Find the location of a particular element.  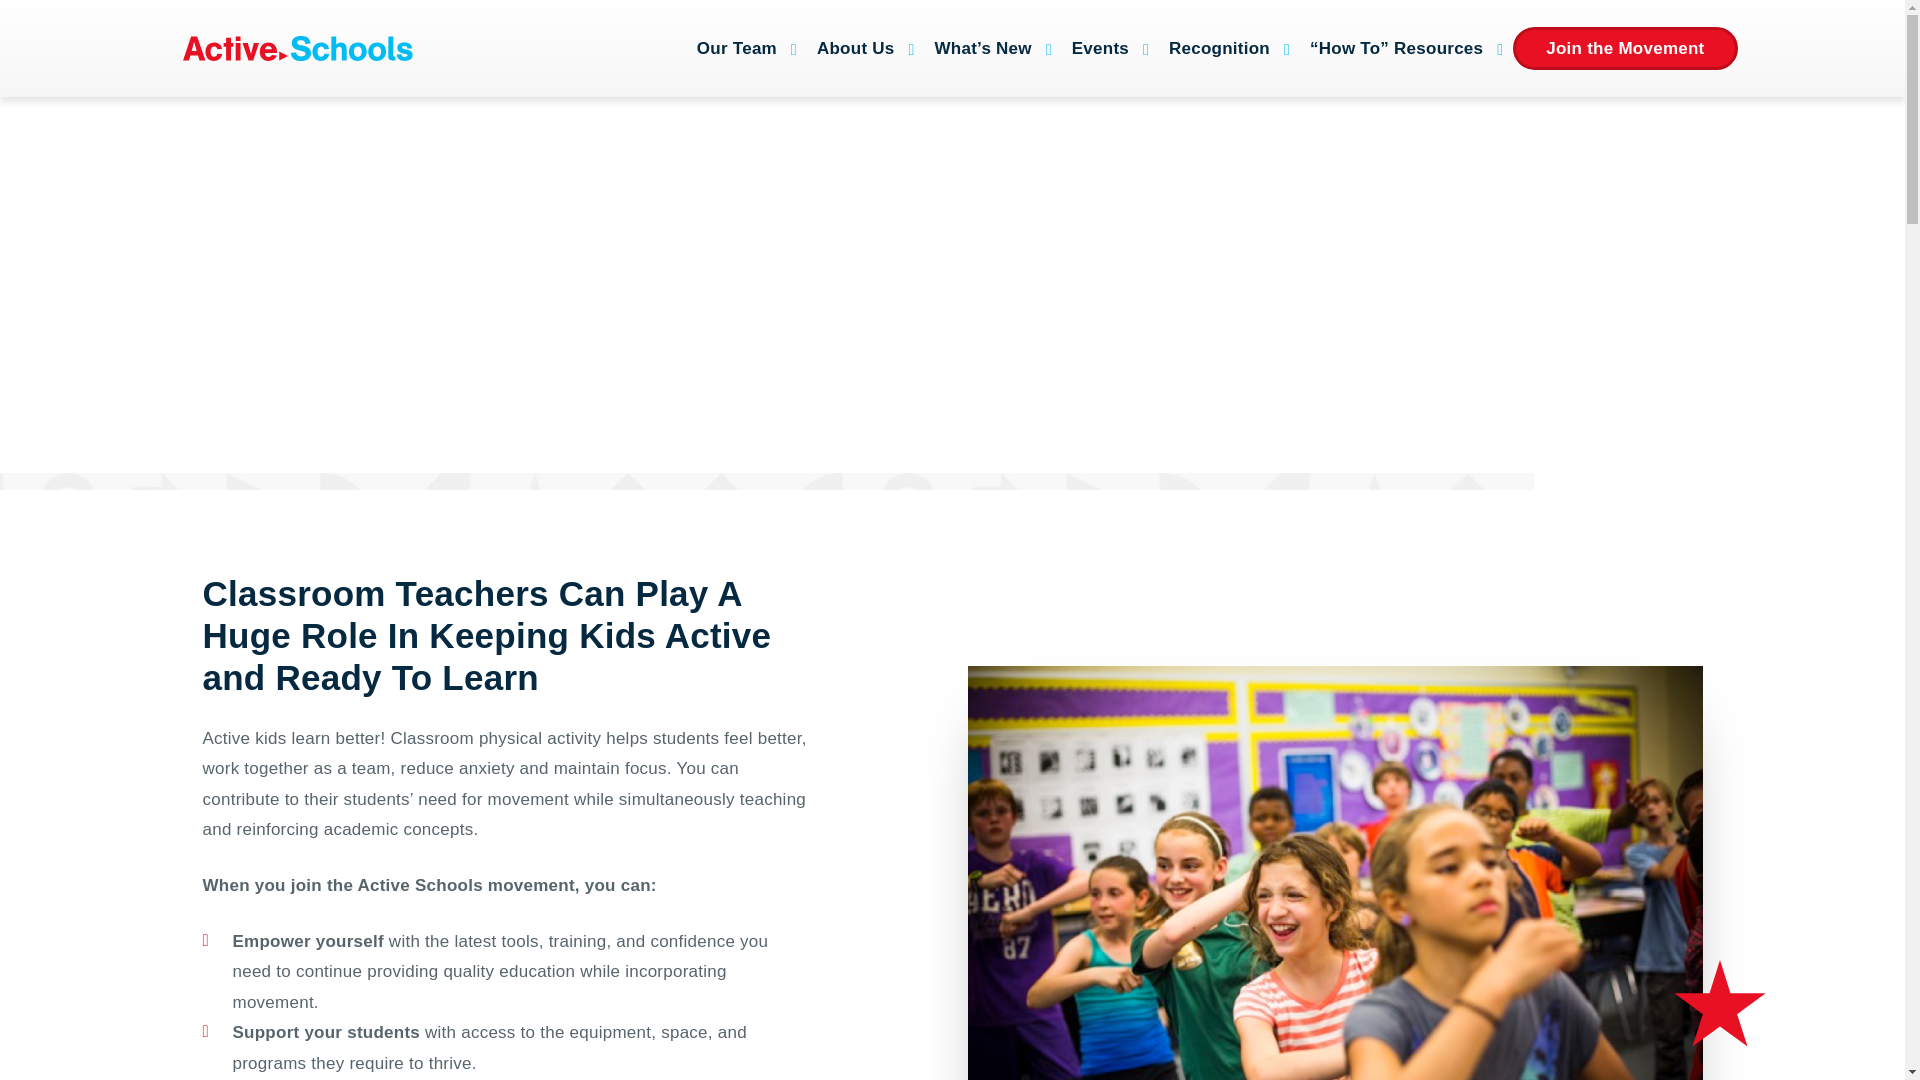

Our Team is located at coordinates (742, 48).